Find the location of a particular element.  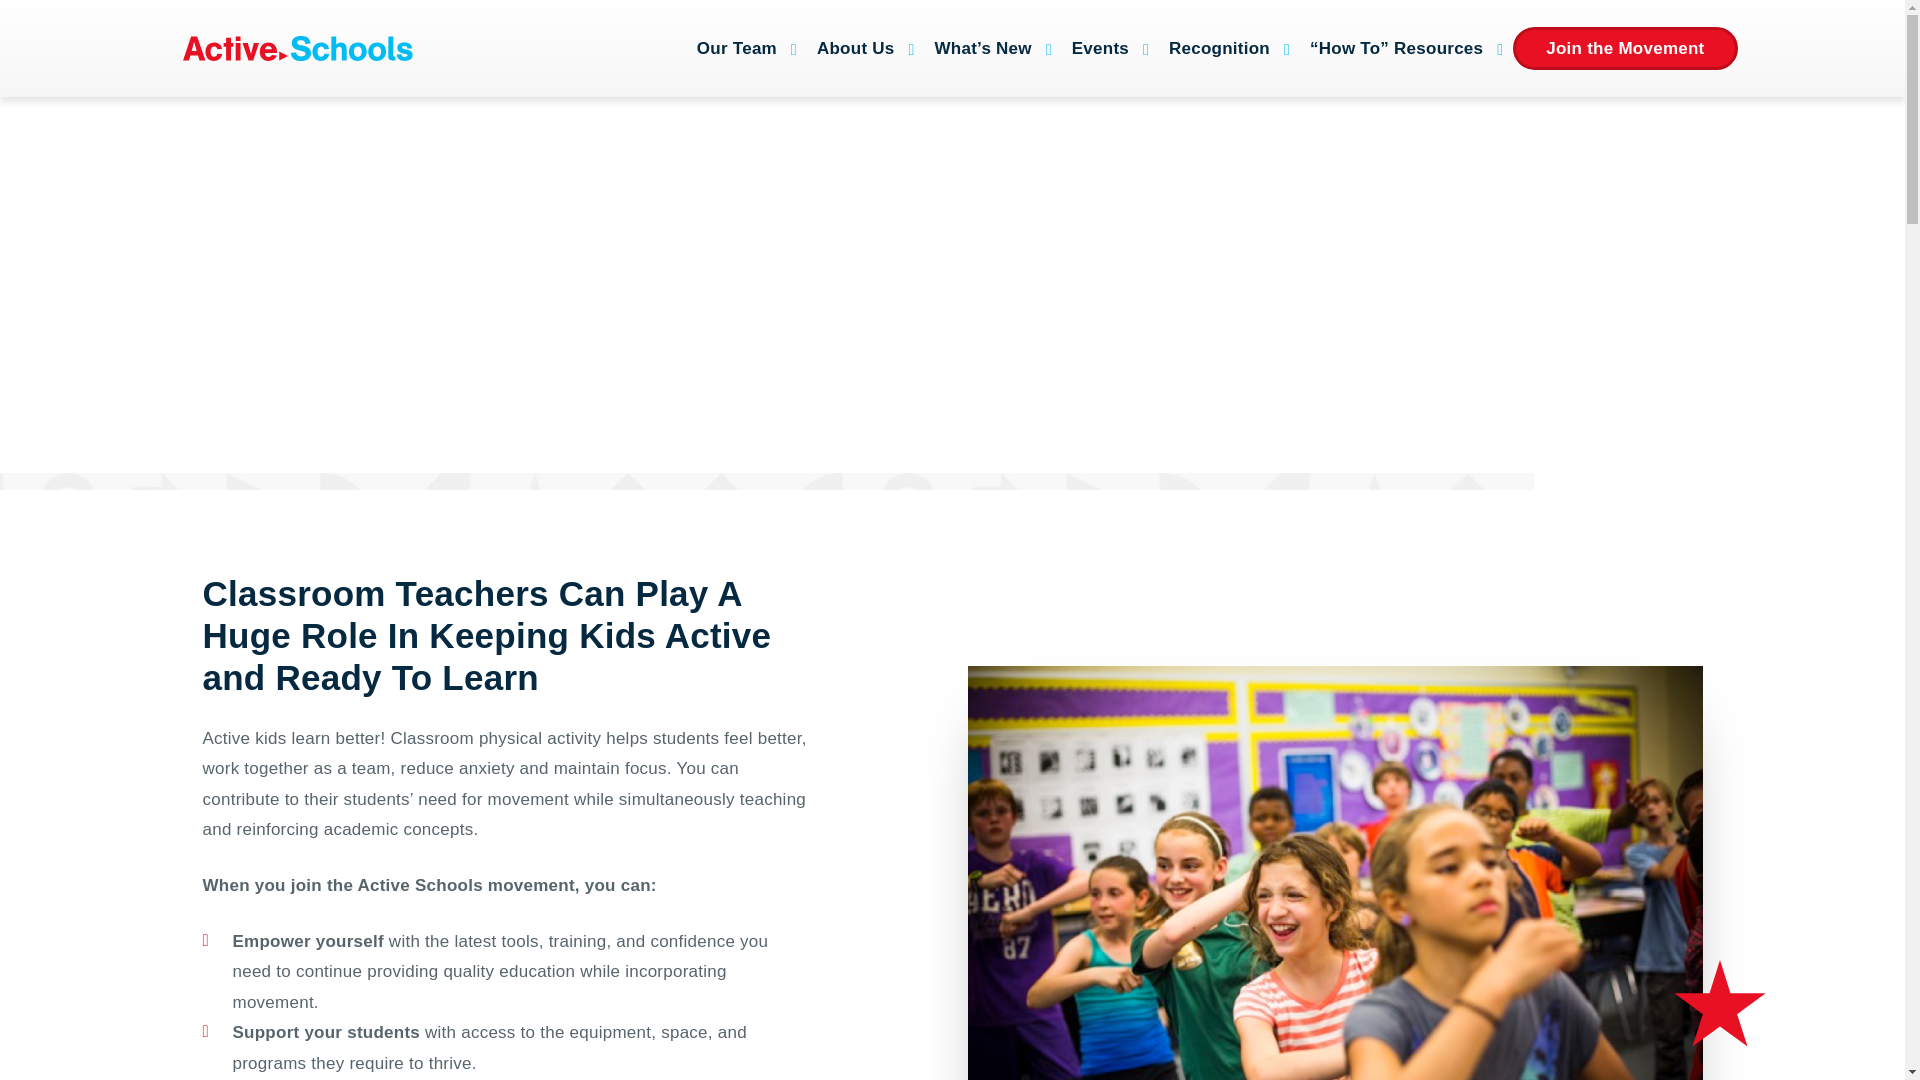

Our Team is located at coordinates (742, 48).